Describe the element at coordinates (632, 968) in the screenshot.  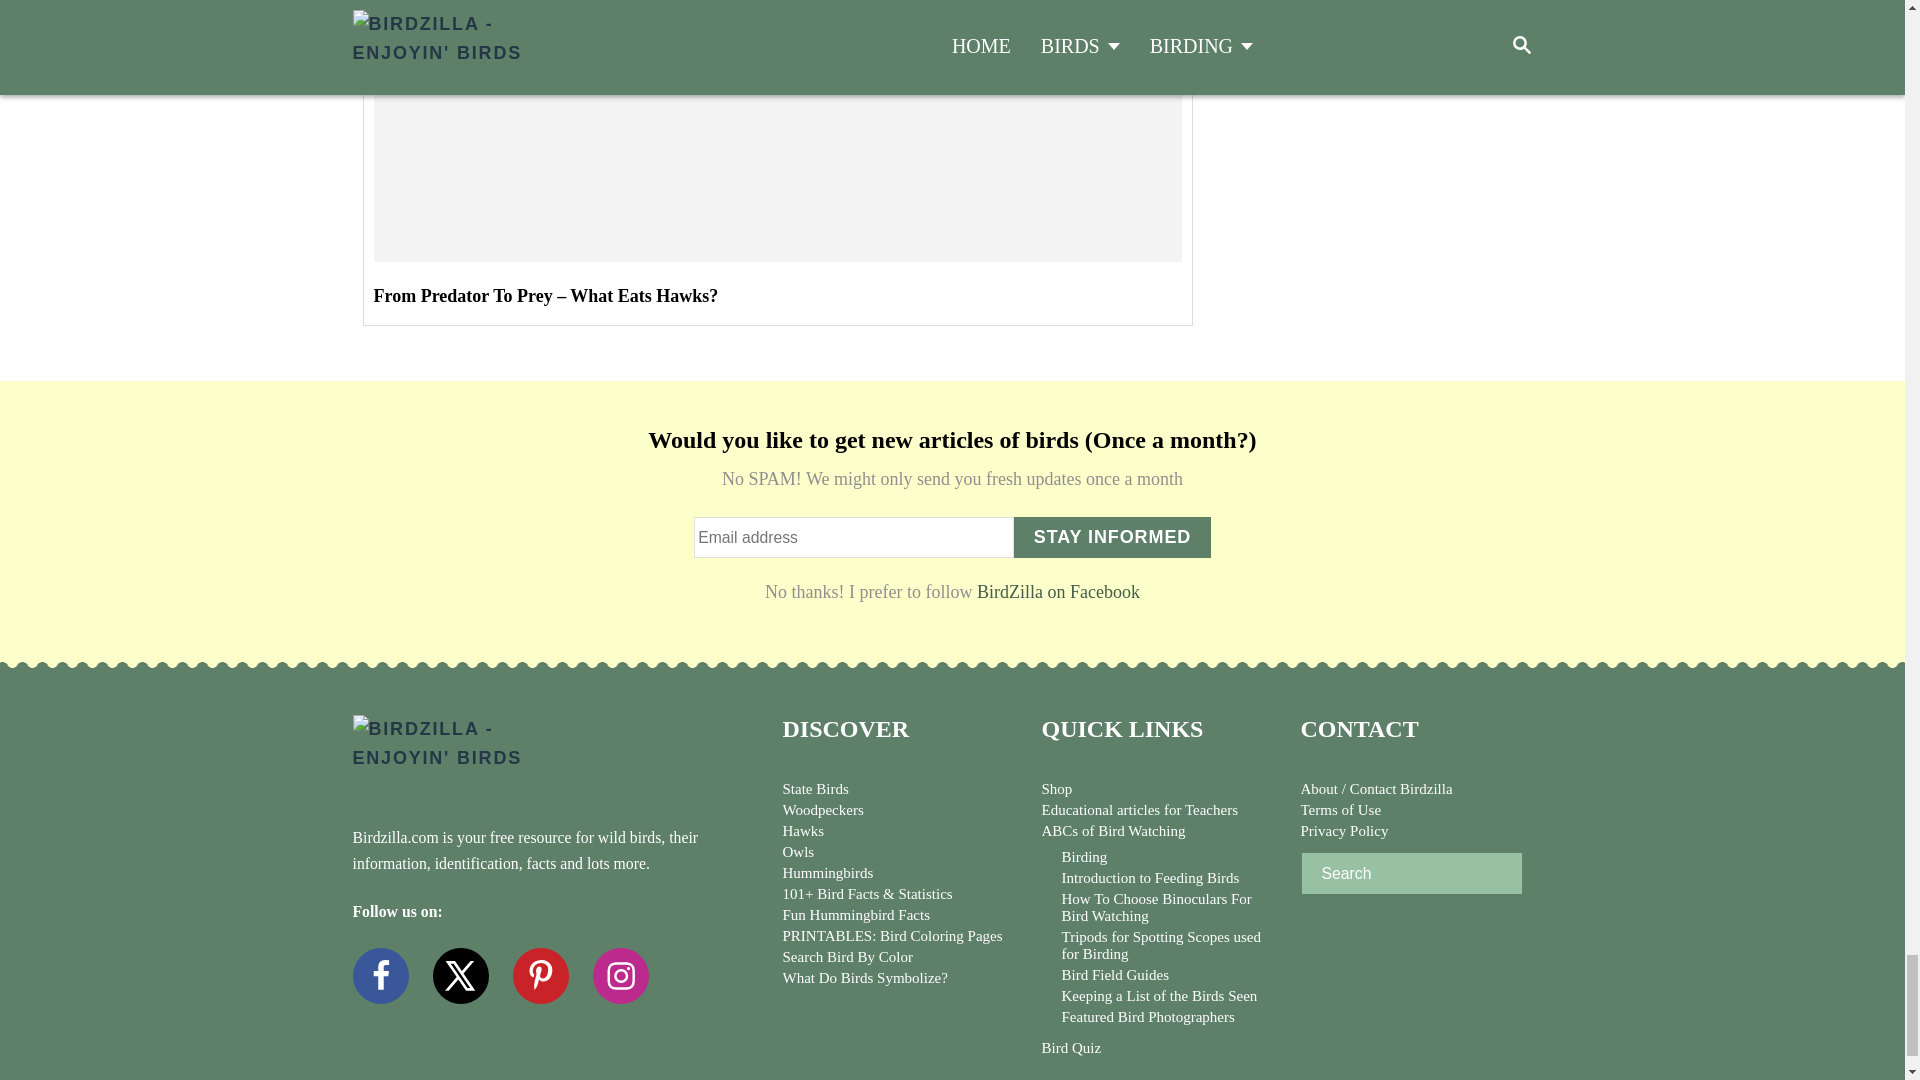
I see `Follow on Instagram` at that location.